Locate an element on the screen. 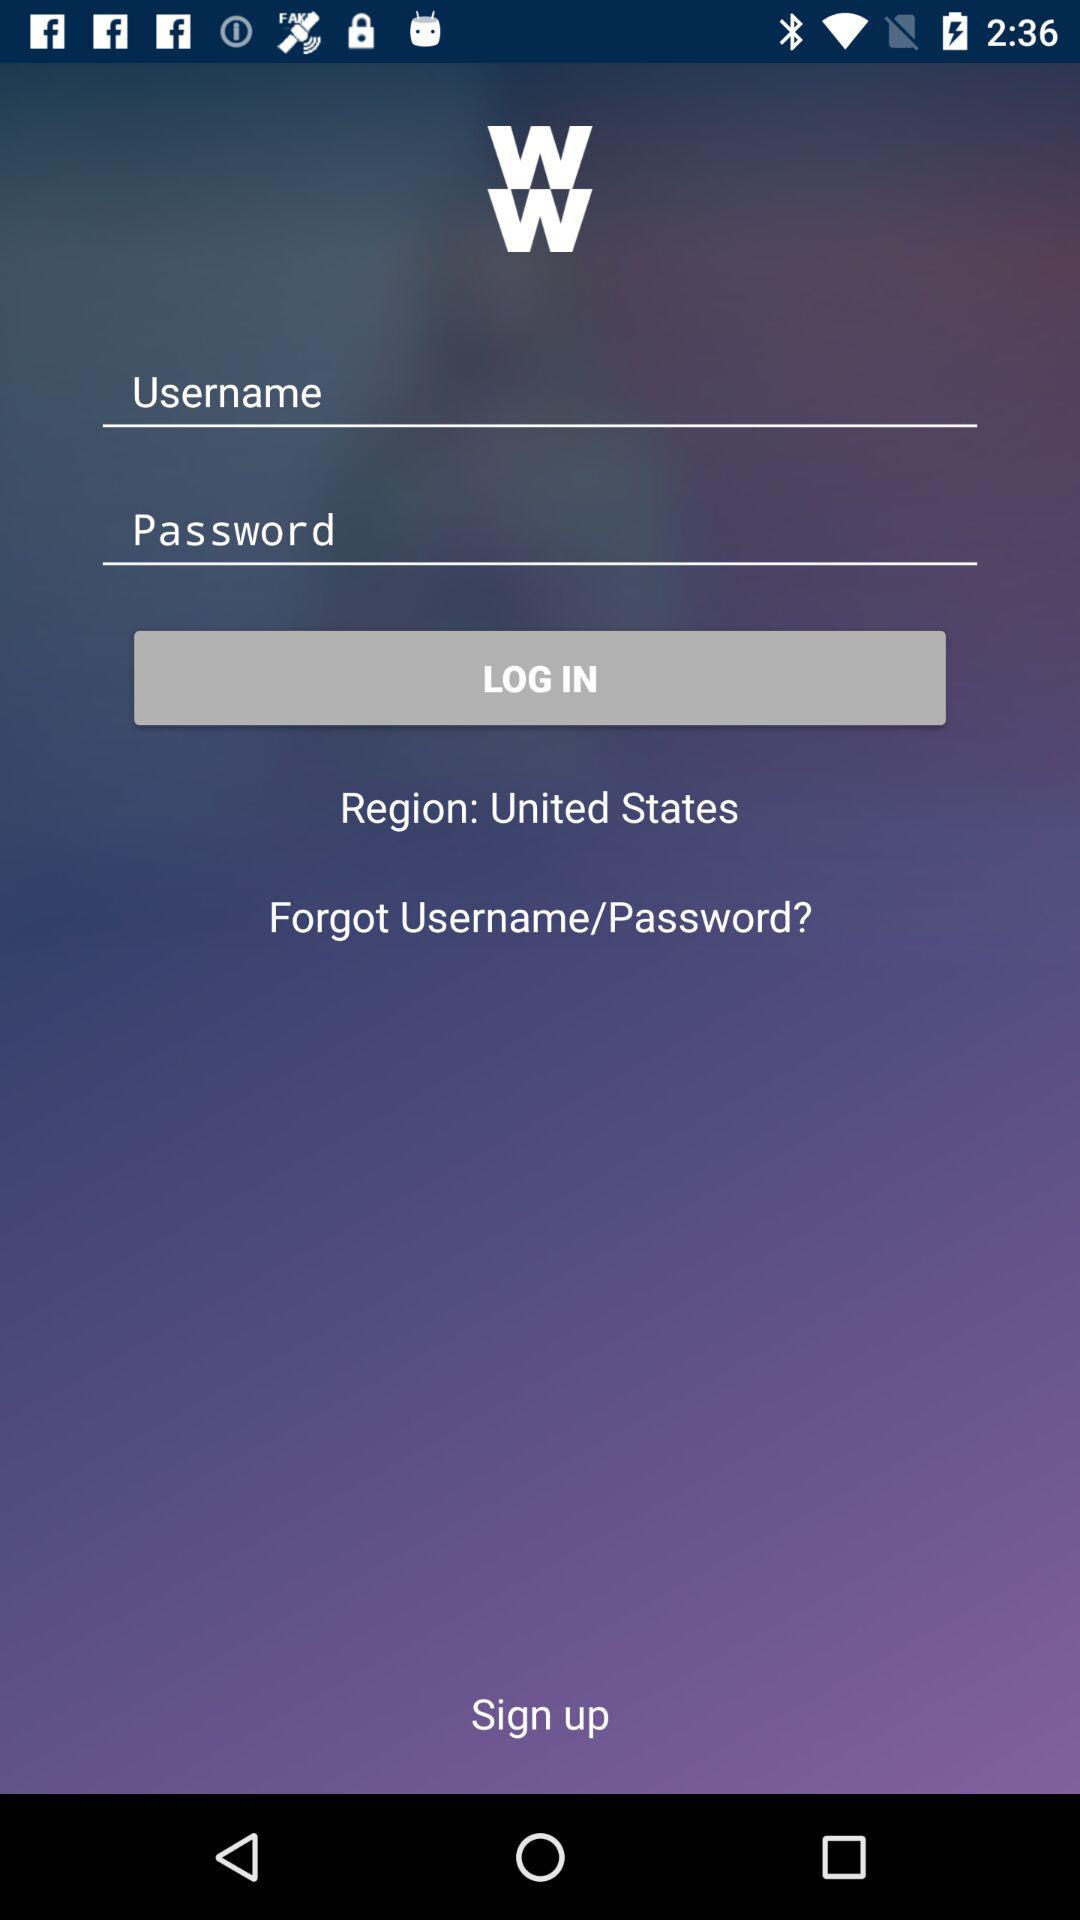 This screenshot has width=1080, height=1920. type username is located at coordinates (540, 392).